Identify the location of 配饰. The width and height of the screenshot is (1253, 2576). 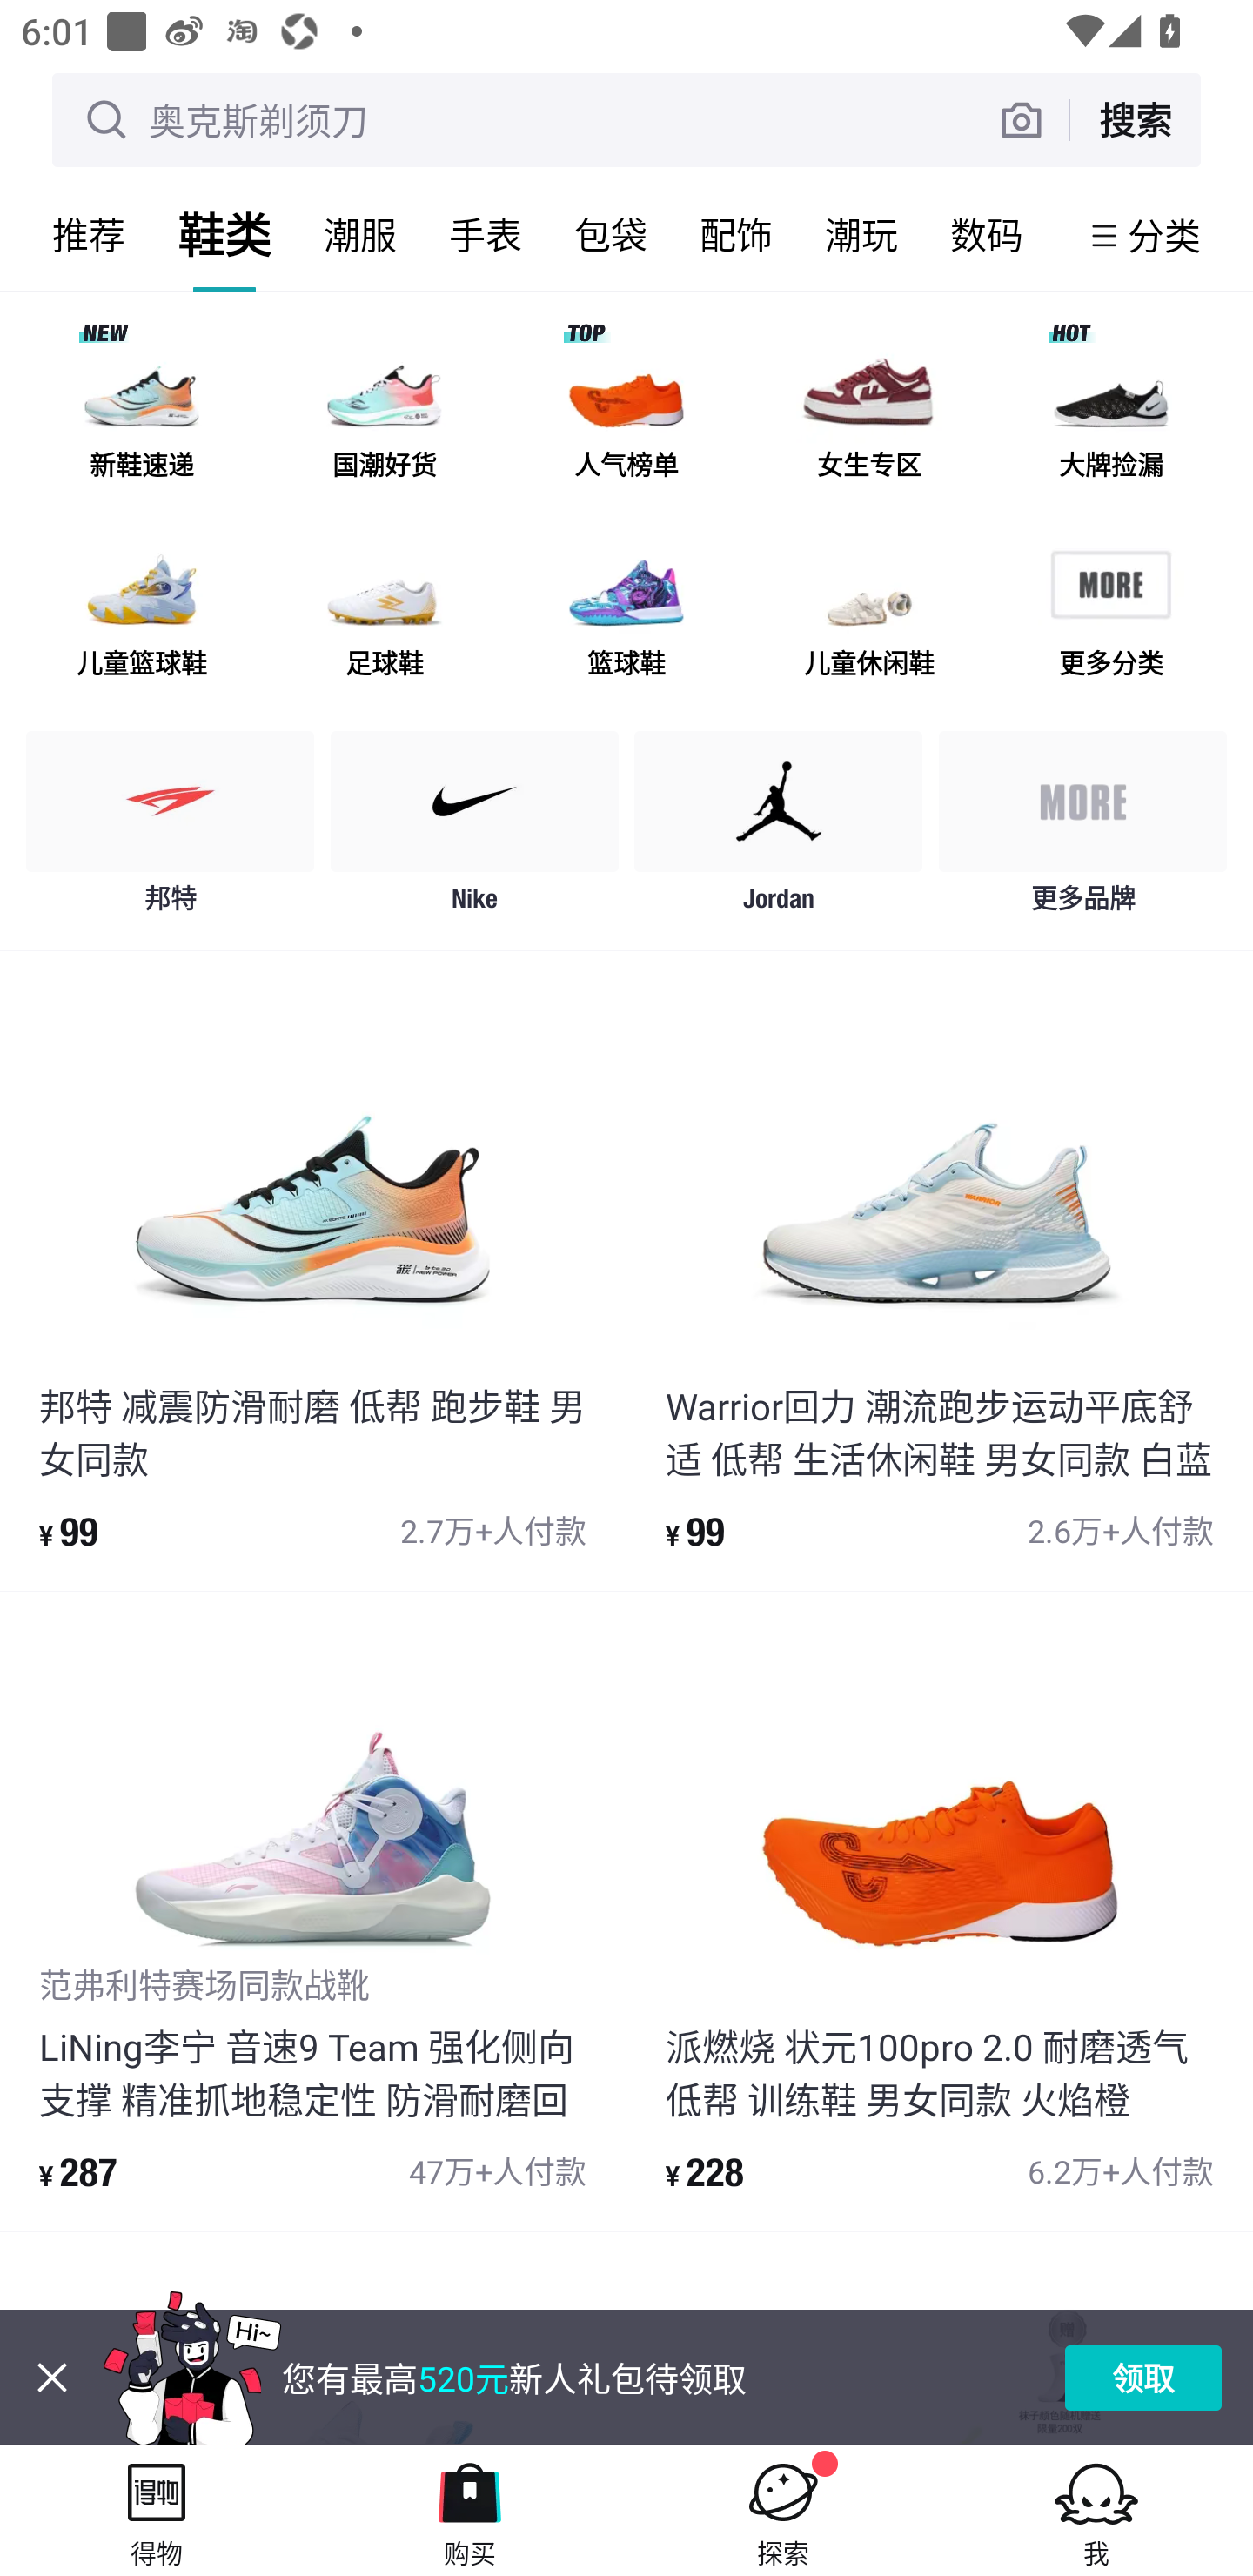
(736, 235).